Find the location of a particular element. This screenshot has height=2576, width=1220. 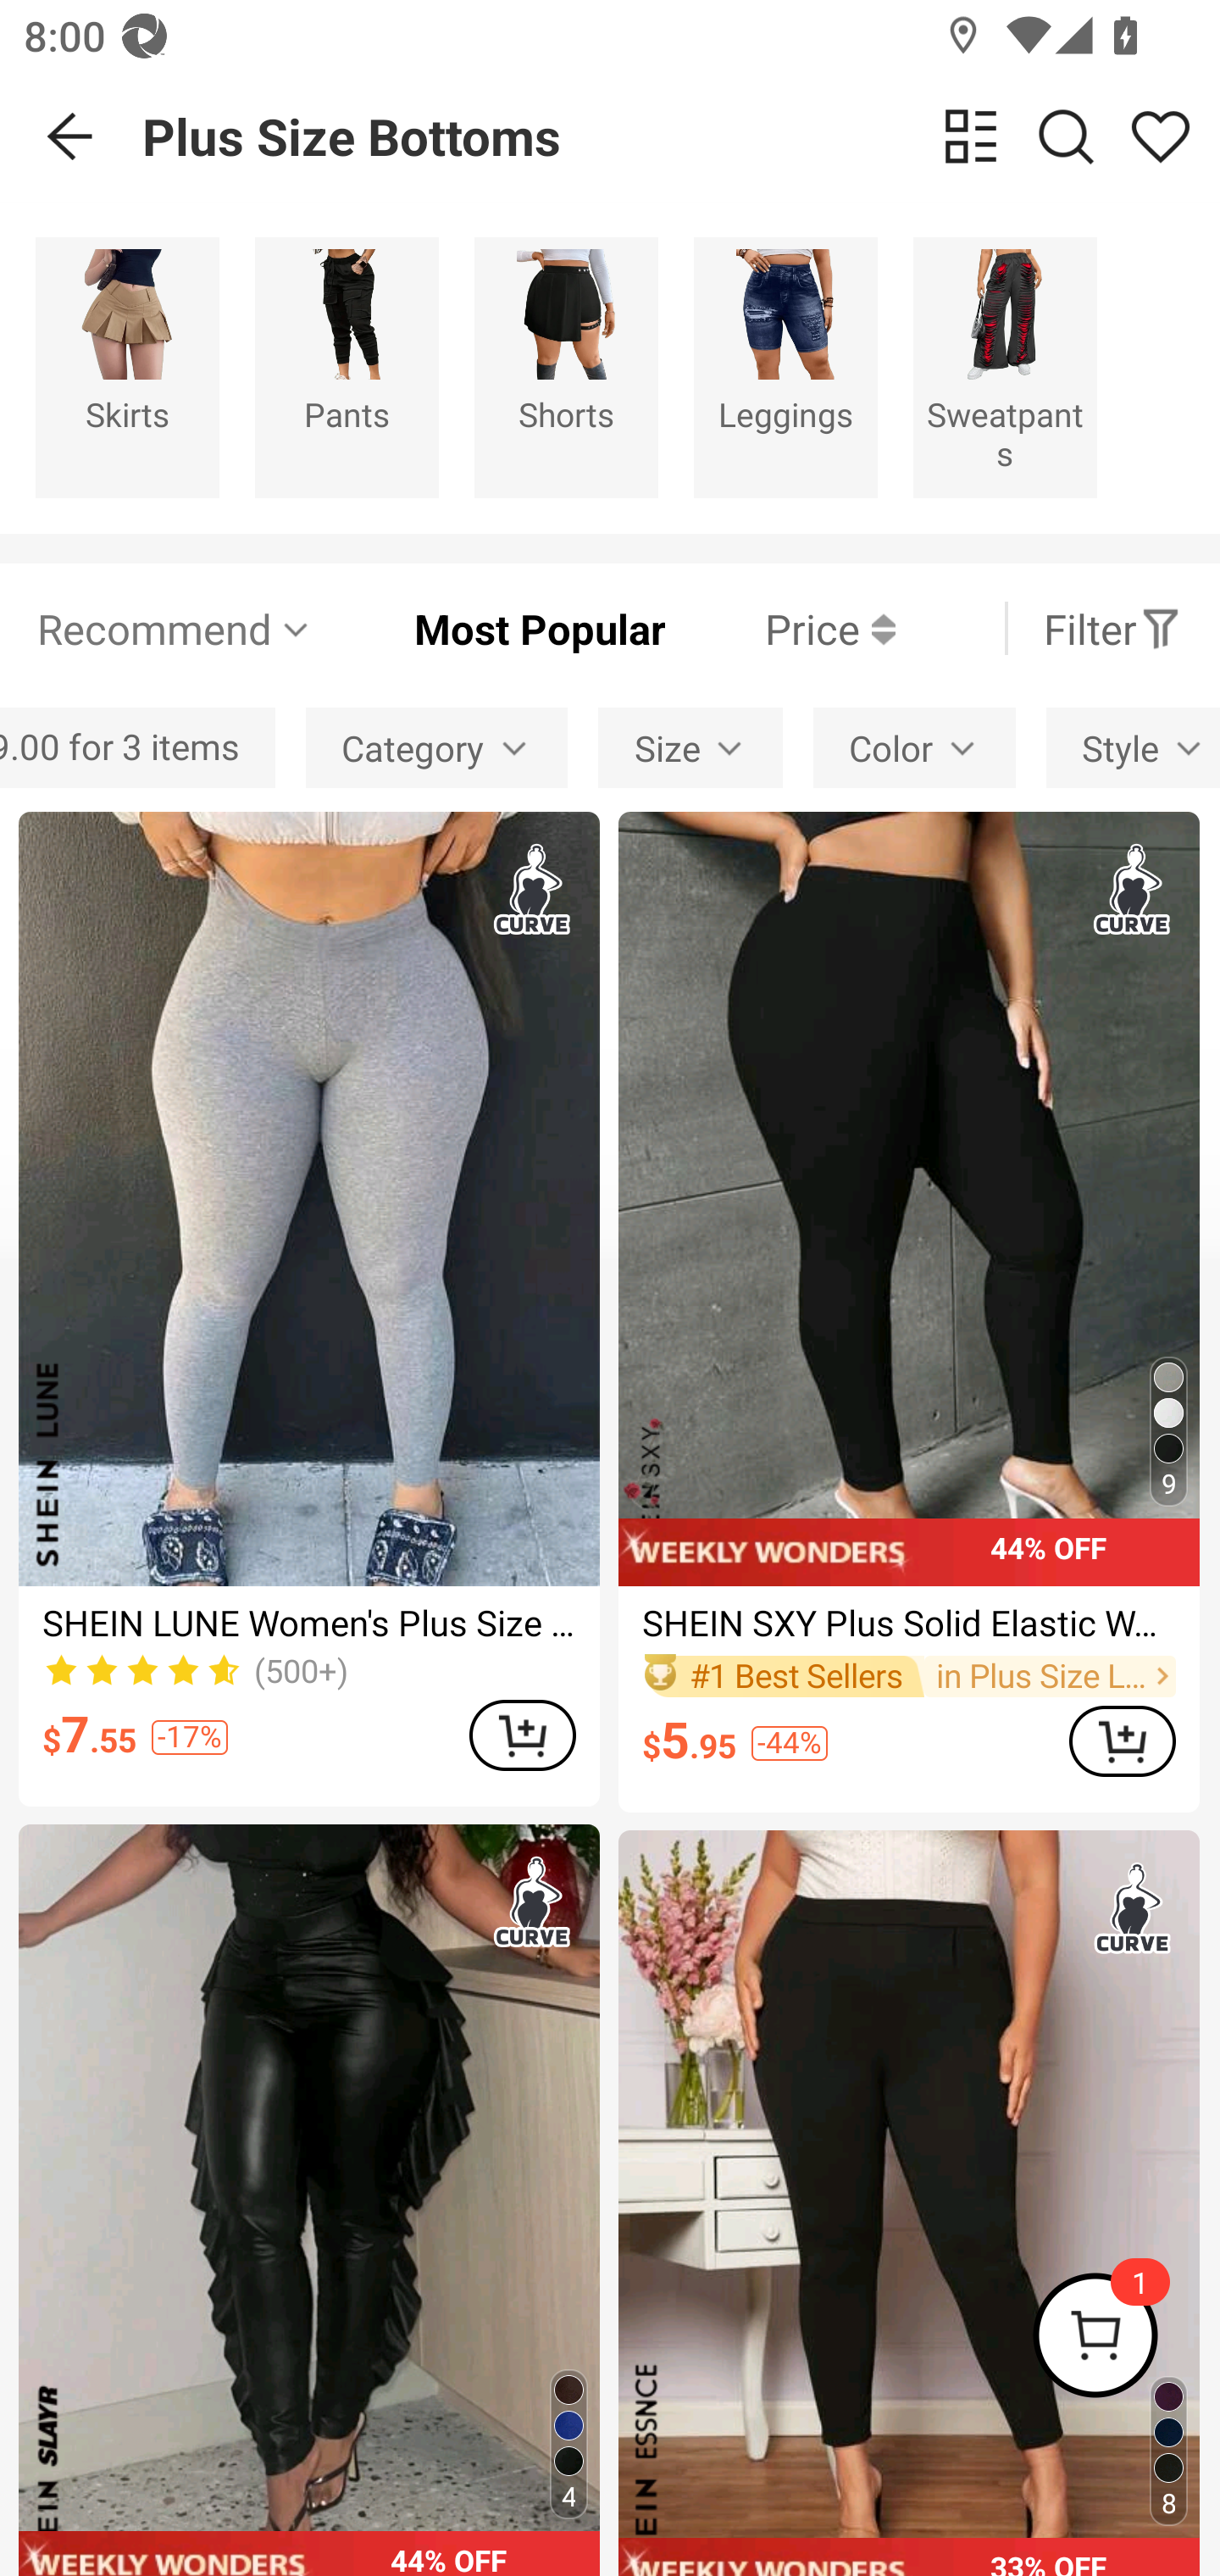

Skirts is located at coordinates (127, 366).